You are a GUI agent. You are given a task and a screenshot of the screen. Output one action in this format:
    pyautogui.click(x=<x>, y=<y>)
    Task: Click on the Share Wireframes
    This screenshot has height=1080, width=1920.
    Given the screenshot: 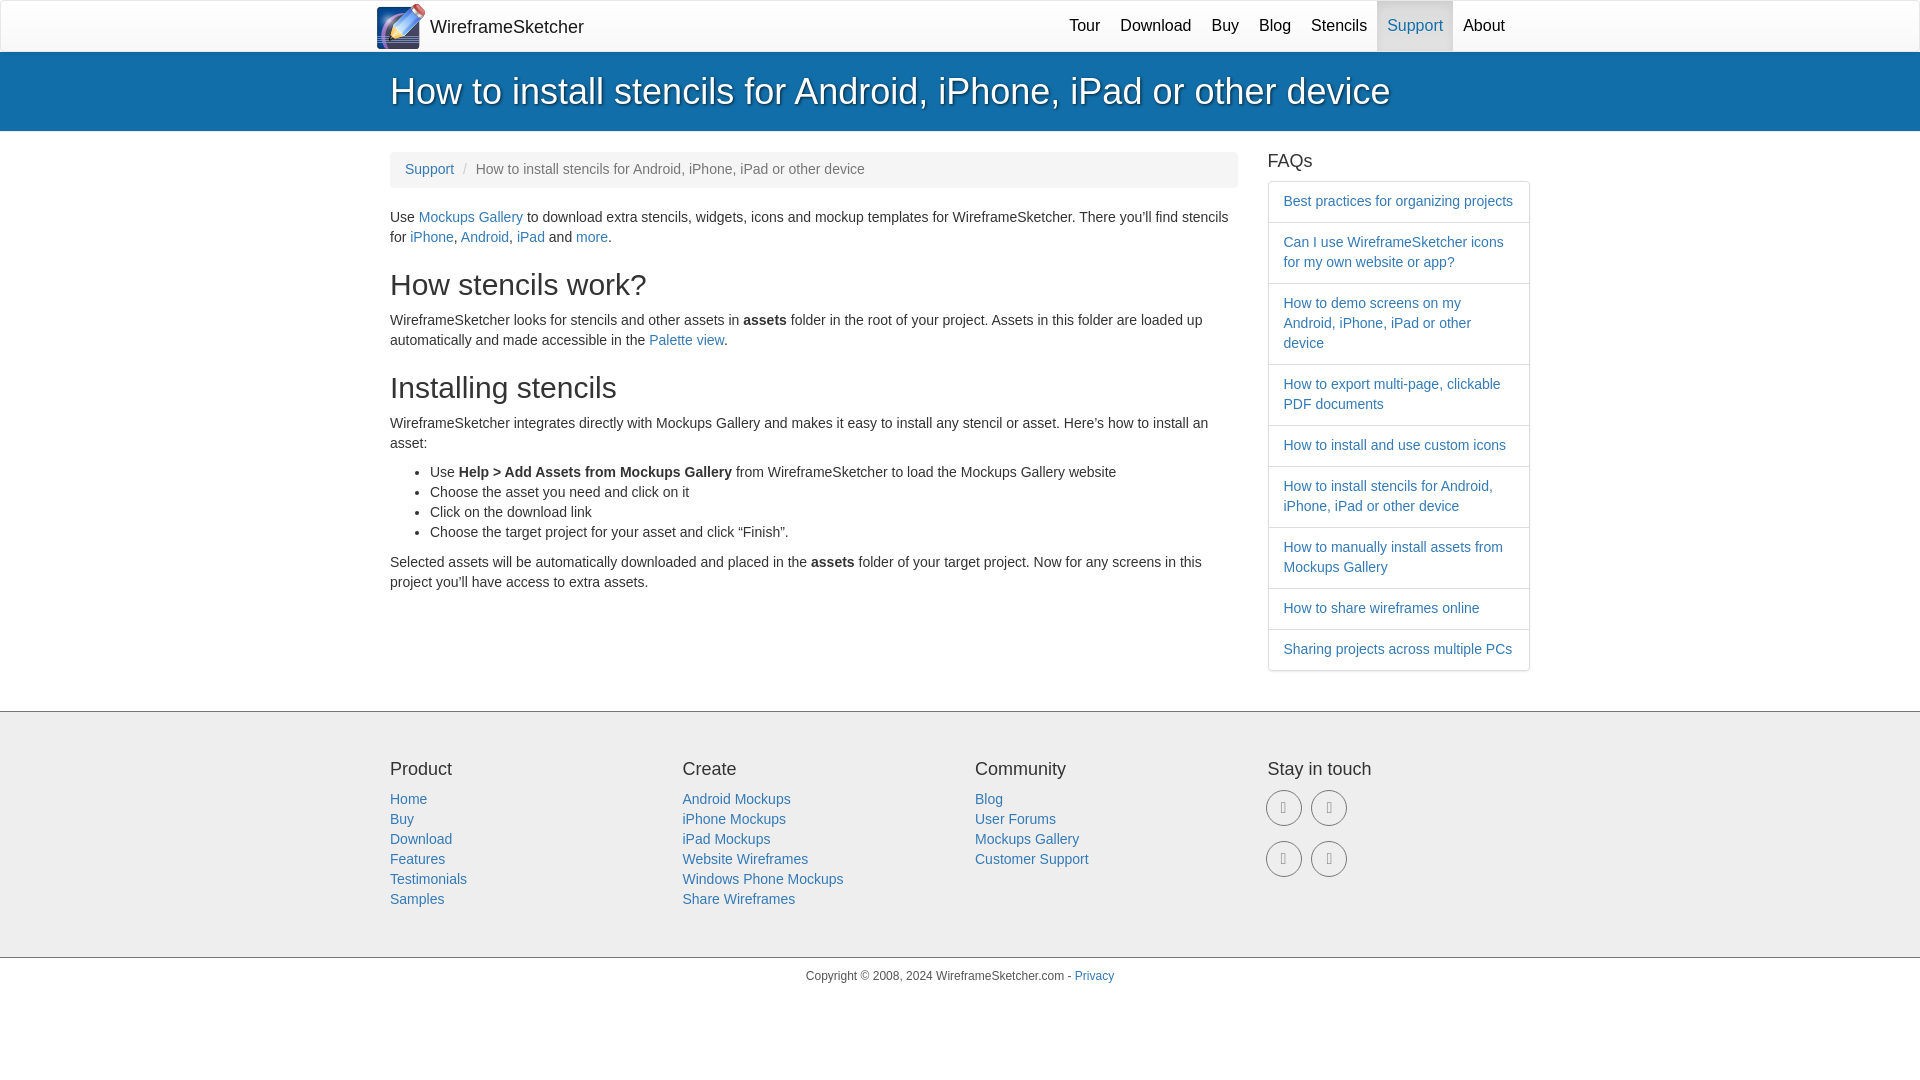 What is the action you would take?
    pyautogui.click(x=738, y=899)
    